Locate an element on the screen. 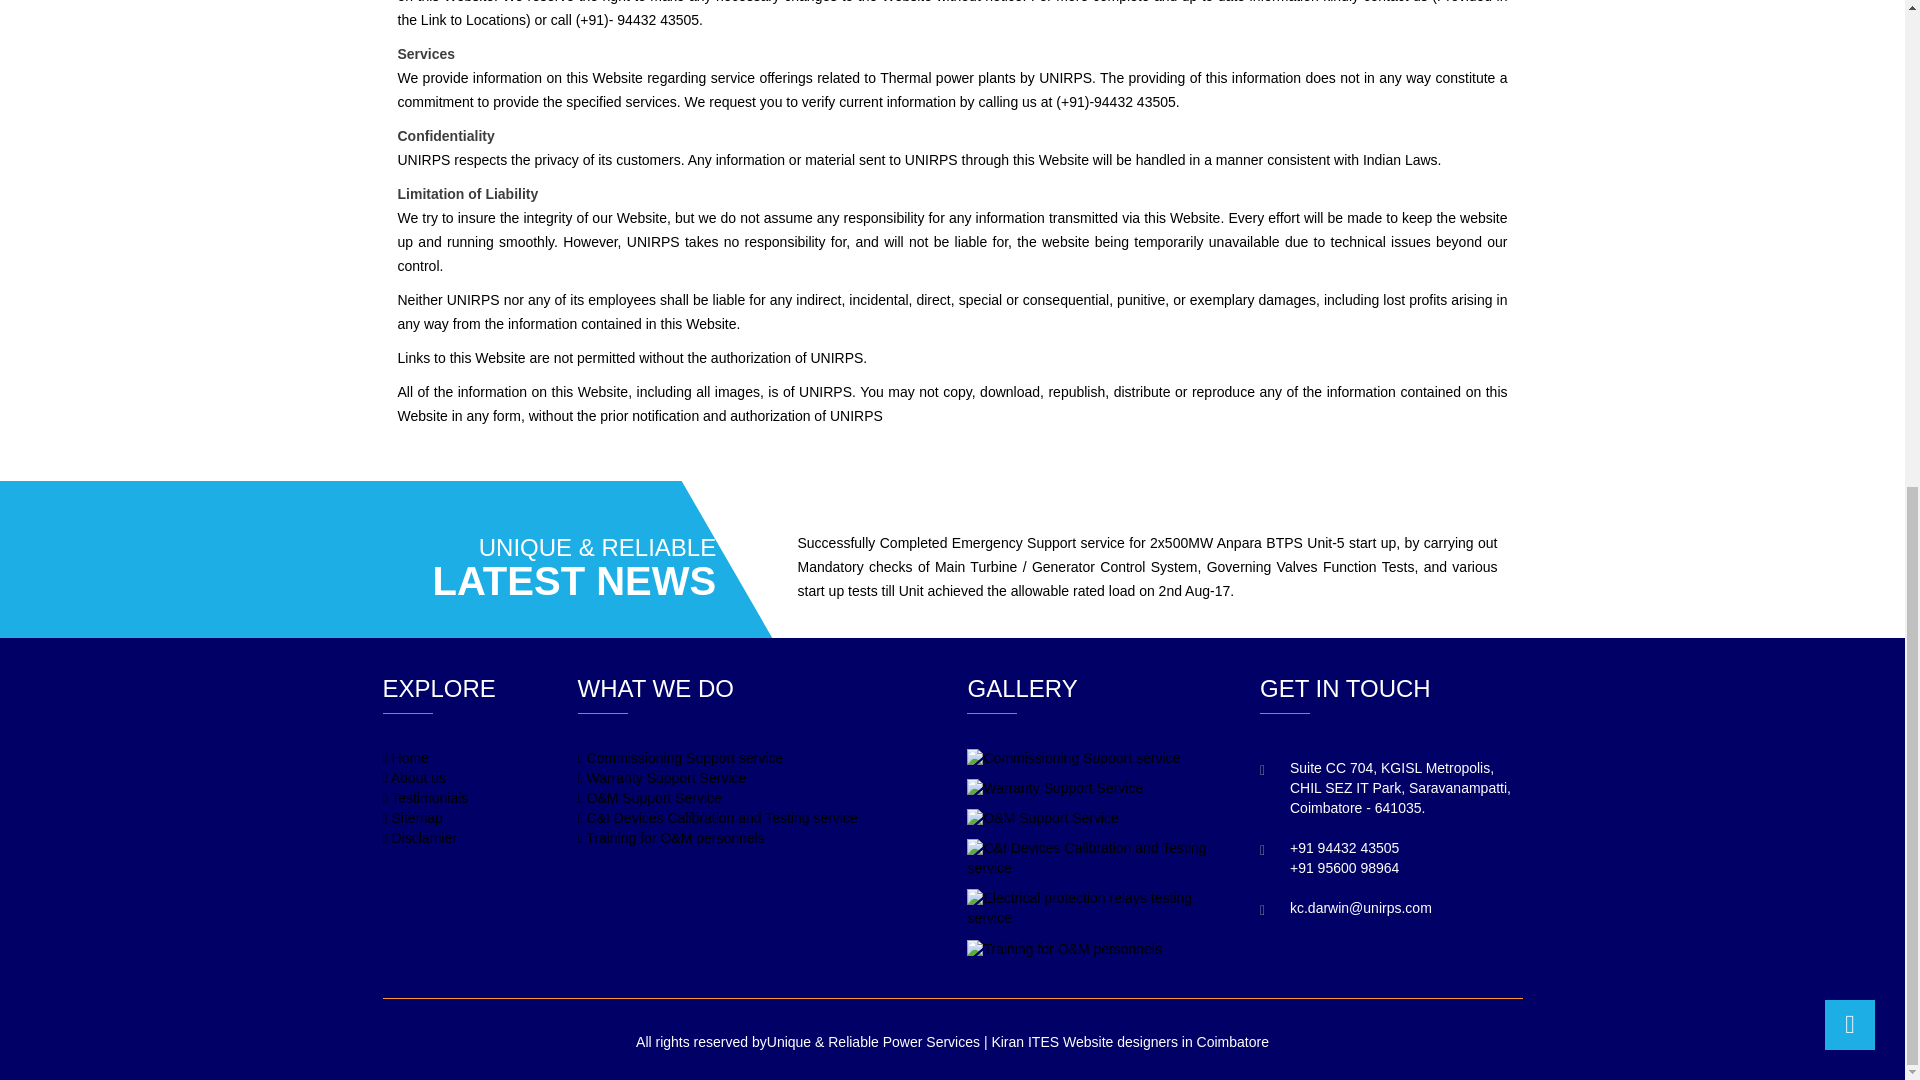  Home is located at coordinates (405, 757).